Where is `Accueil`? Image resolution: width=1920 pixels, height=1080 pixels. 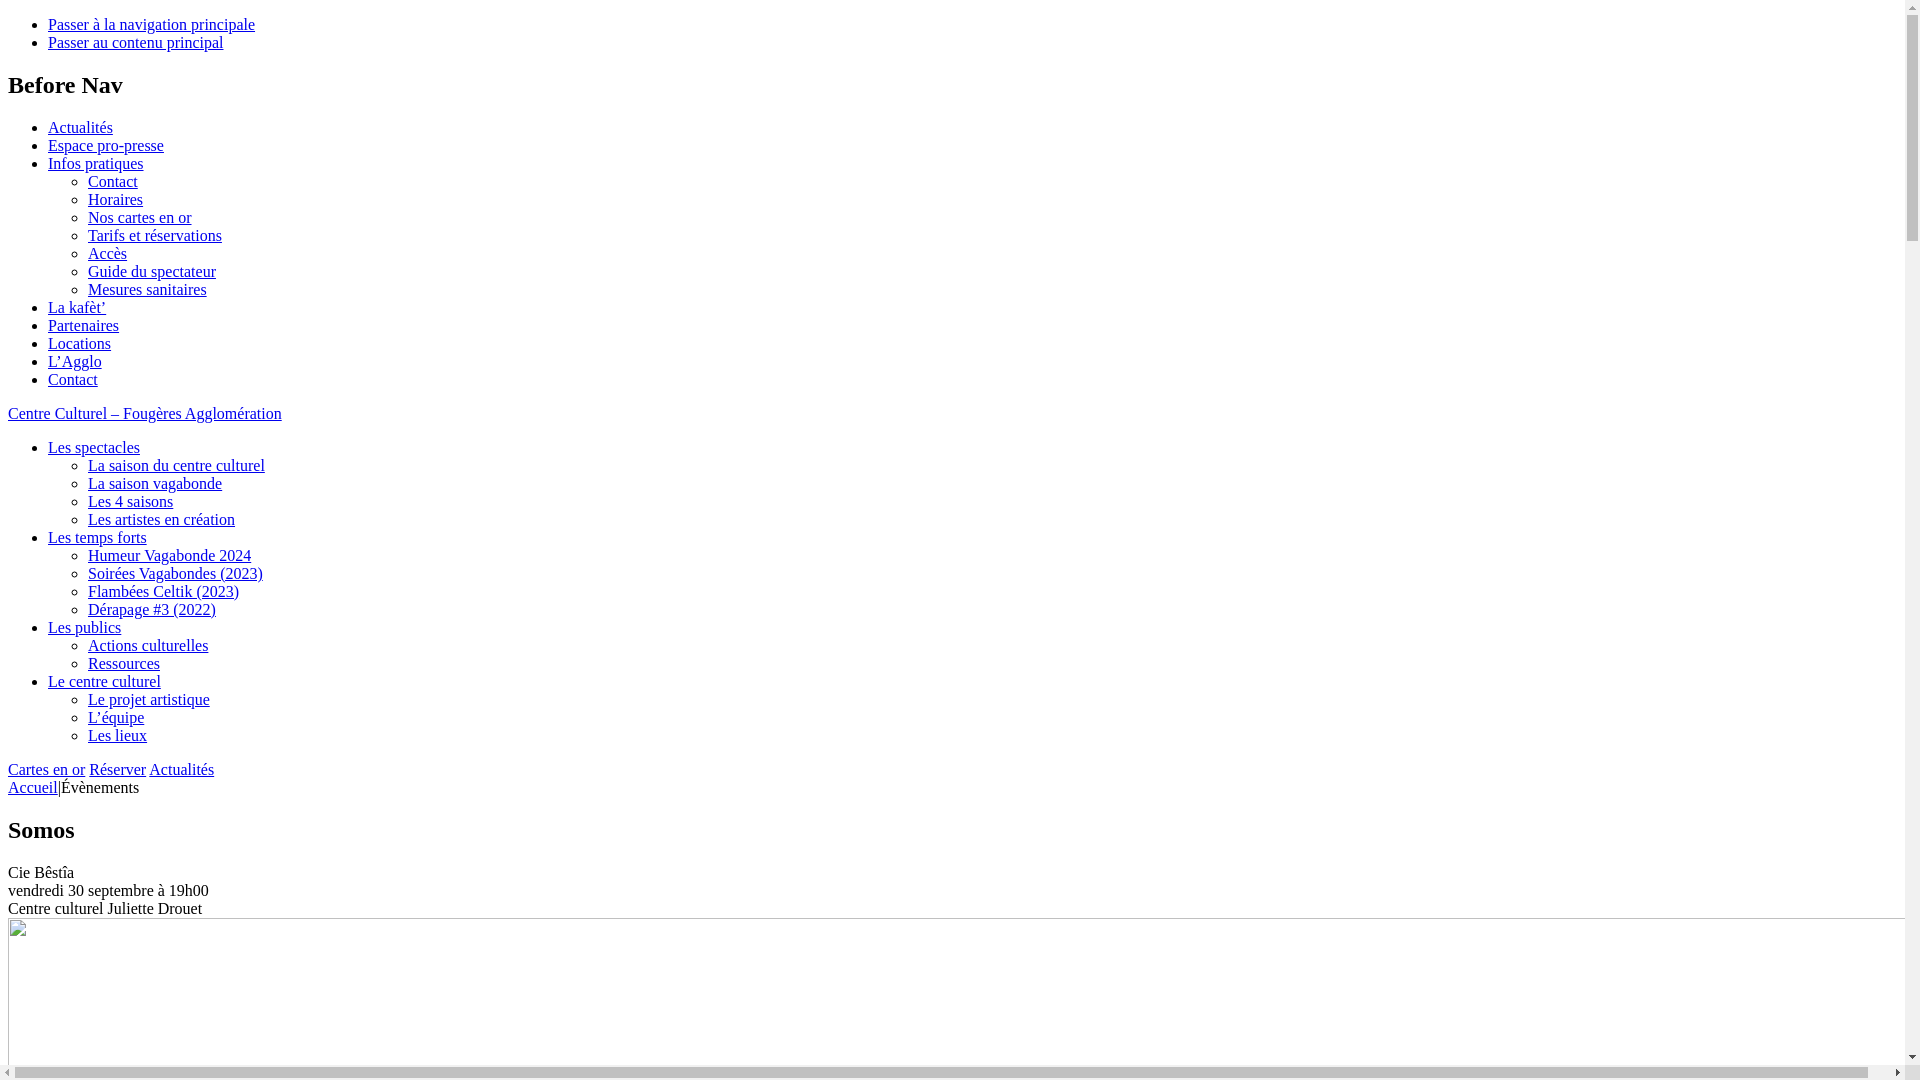
Accueil is located at coordinates (33, 788).